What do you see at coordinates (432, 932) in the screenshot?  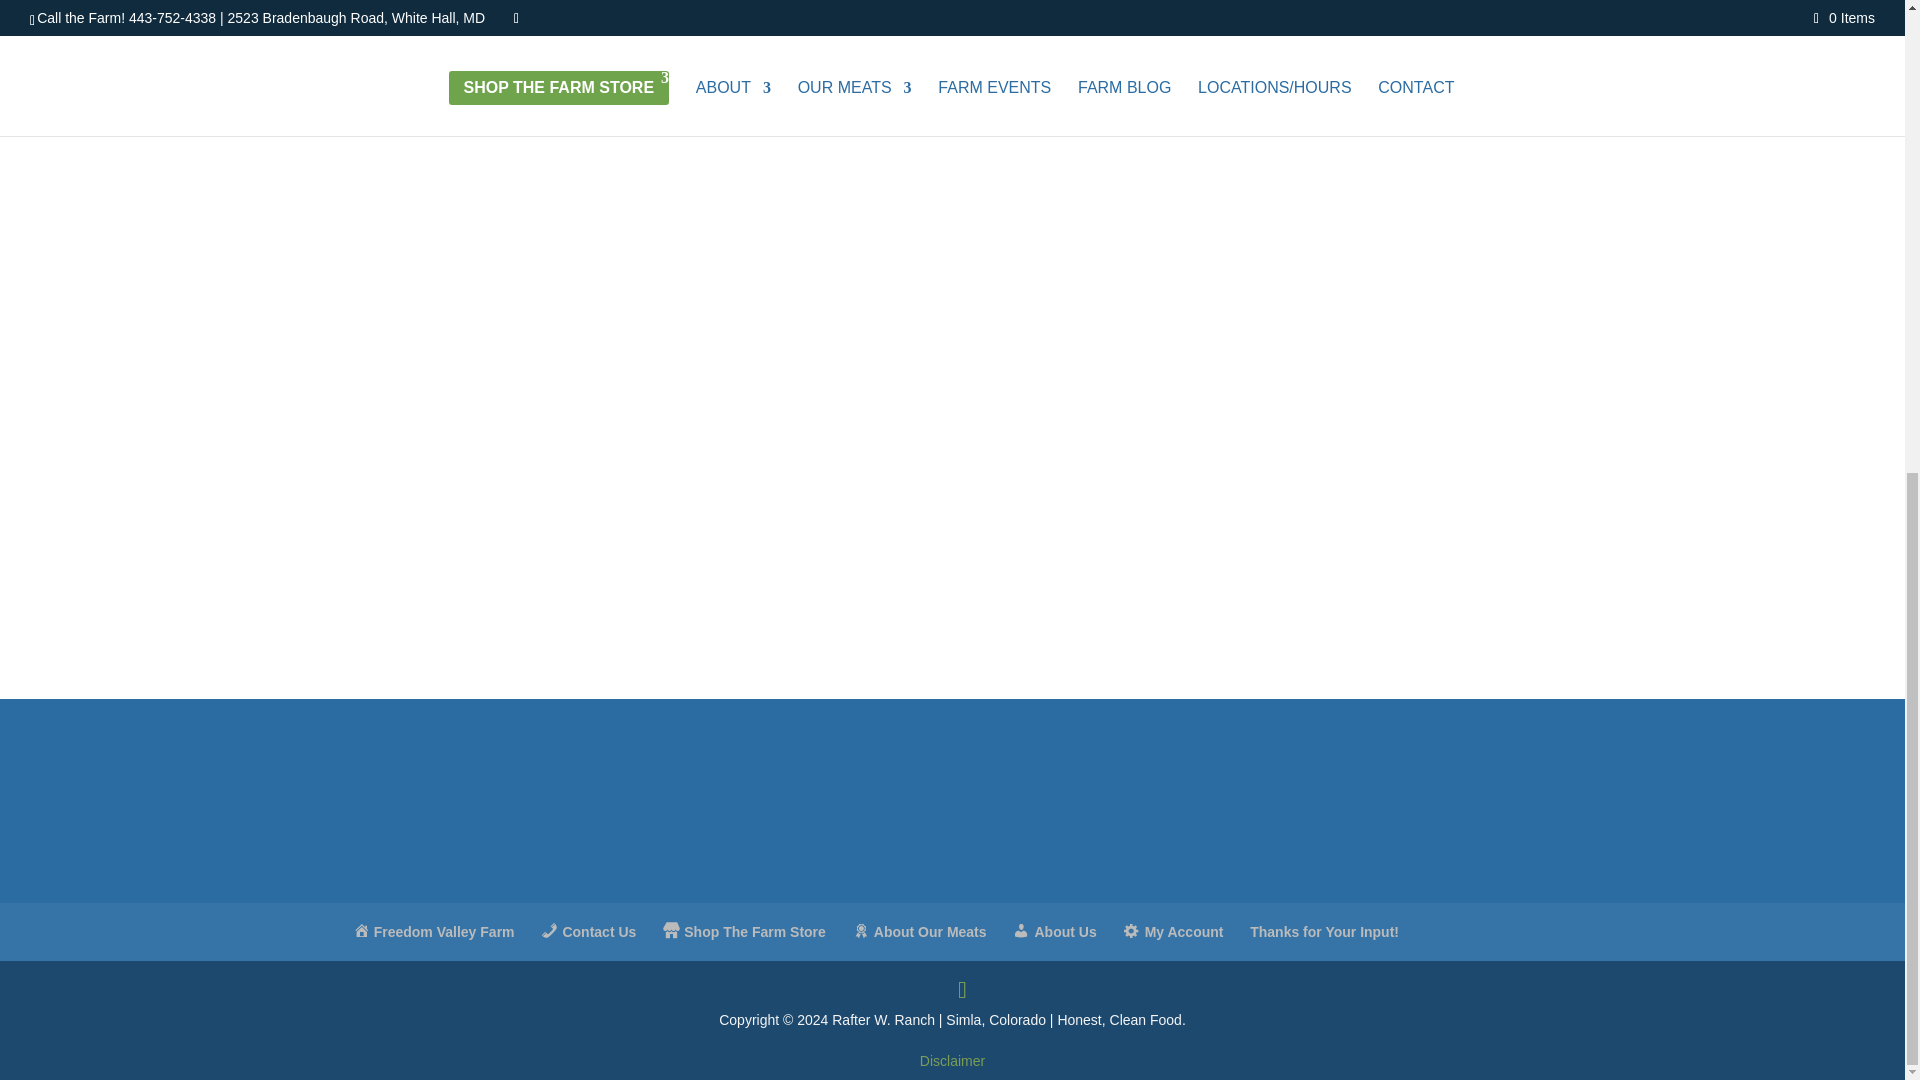 I see `Freedom Valley Farm` at bounding box center [432, 932].